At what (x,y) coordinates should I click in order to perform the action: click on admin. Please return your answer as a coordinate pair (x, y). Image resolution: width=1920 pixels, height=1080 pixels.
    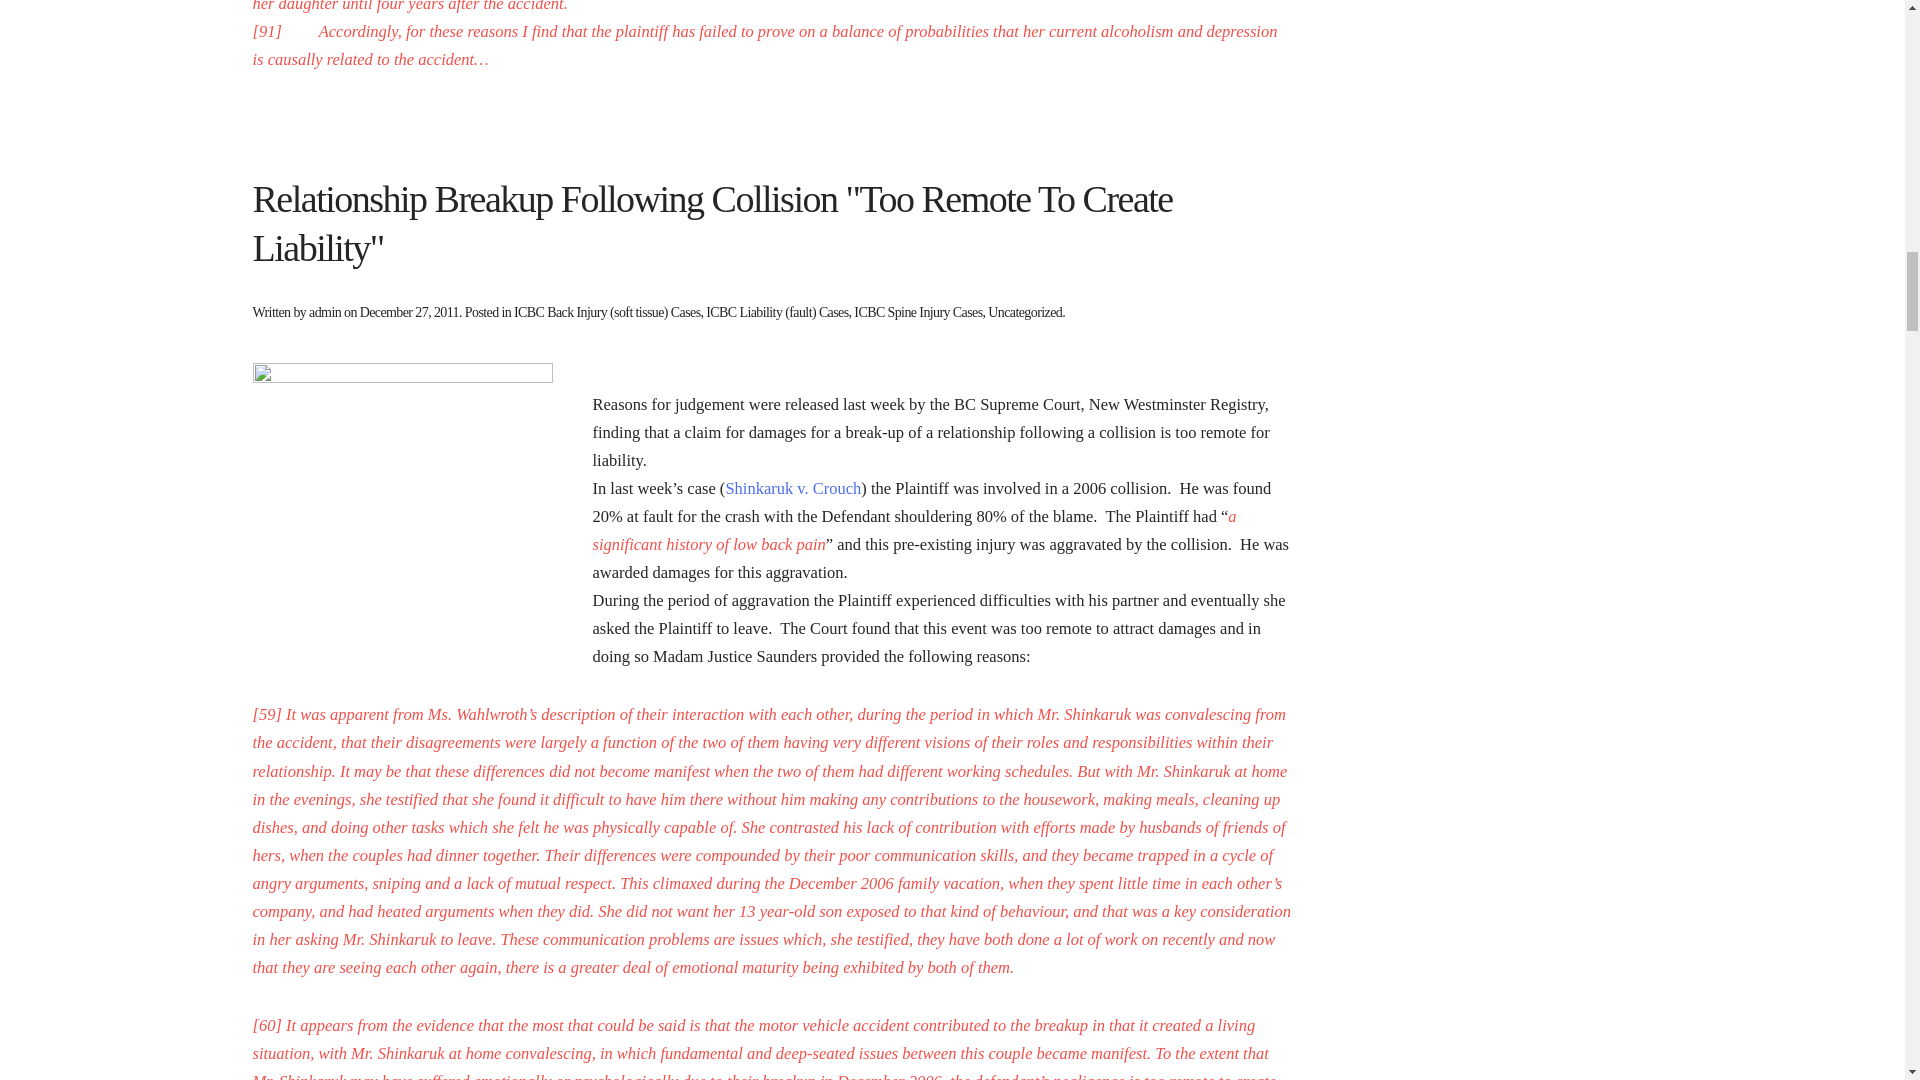
    Looking at the image, I should click on (325, 312).